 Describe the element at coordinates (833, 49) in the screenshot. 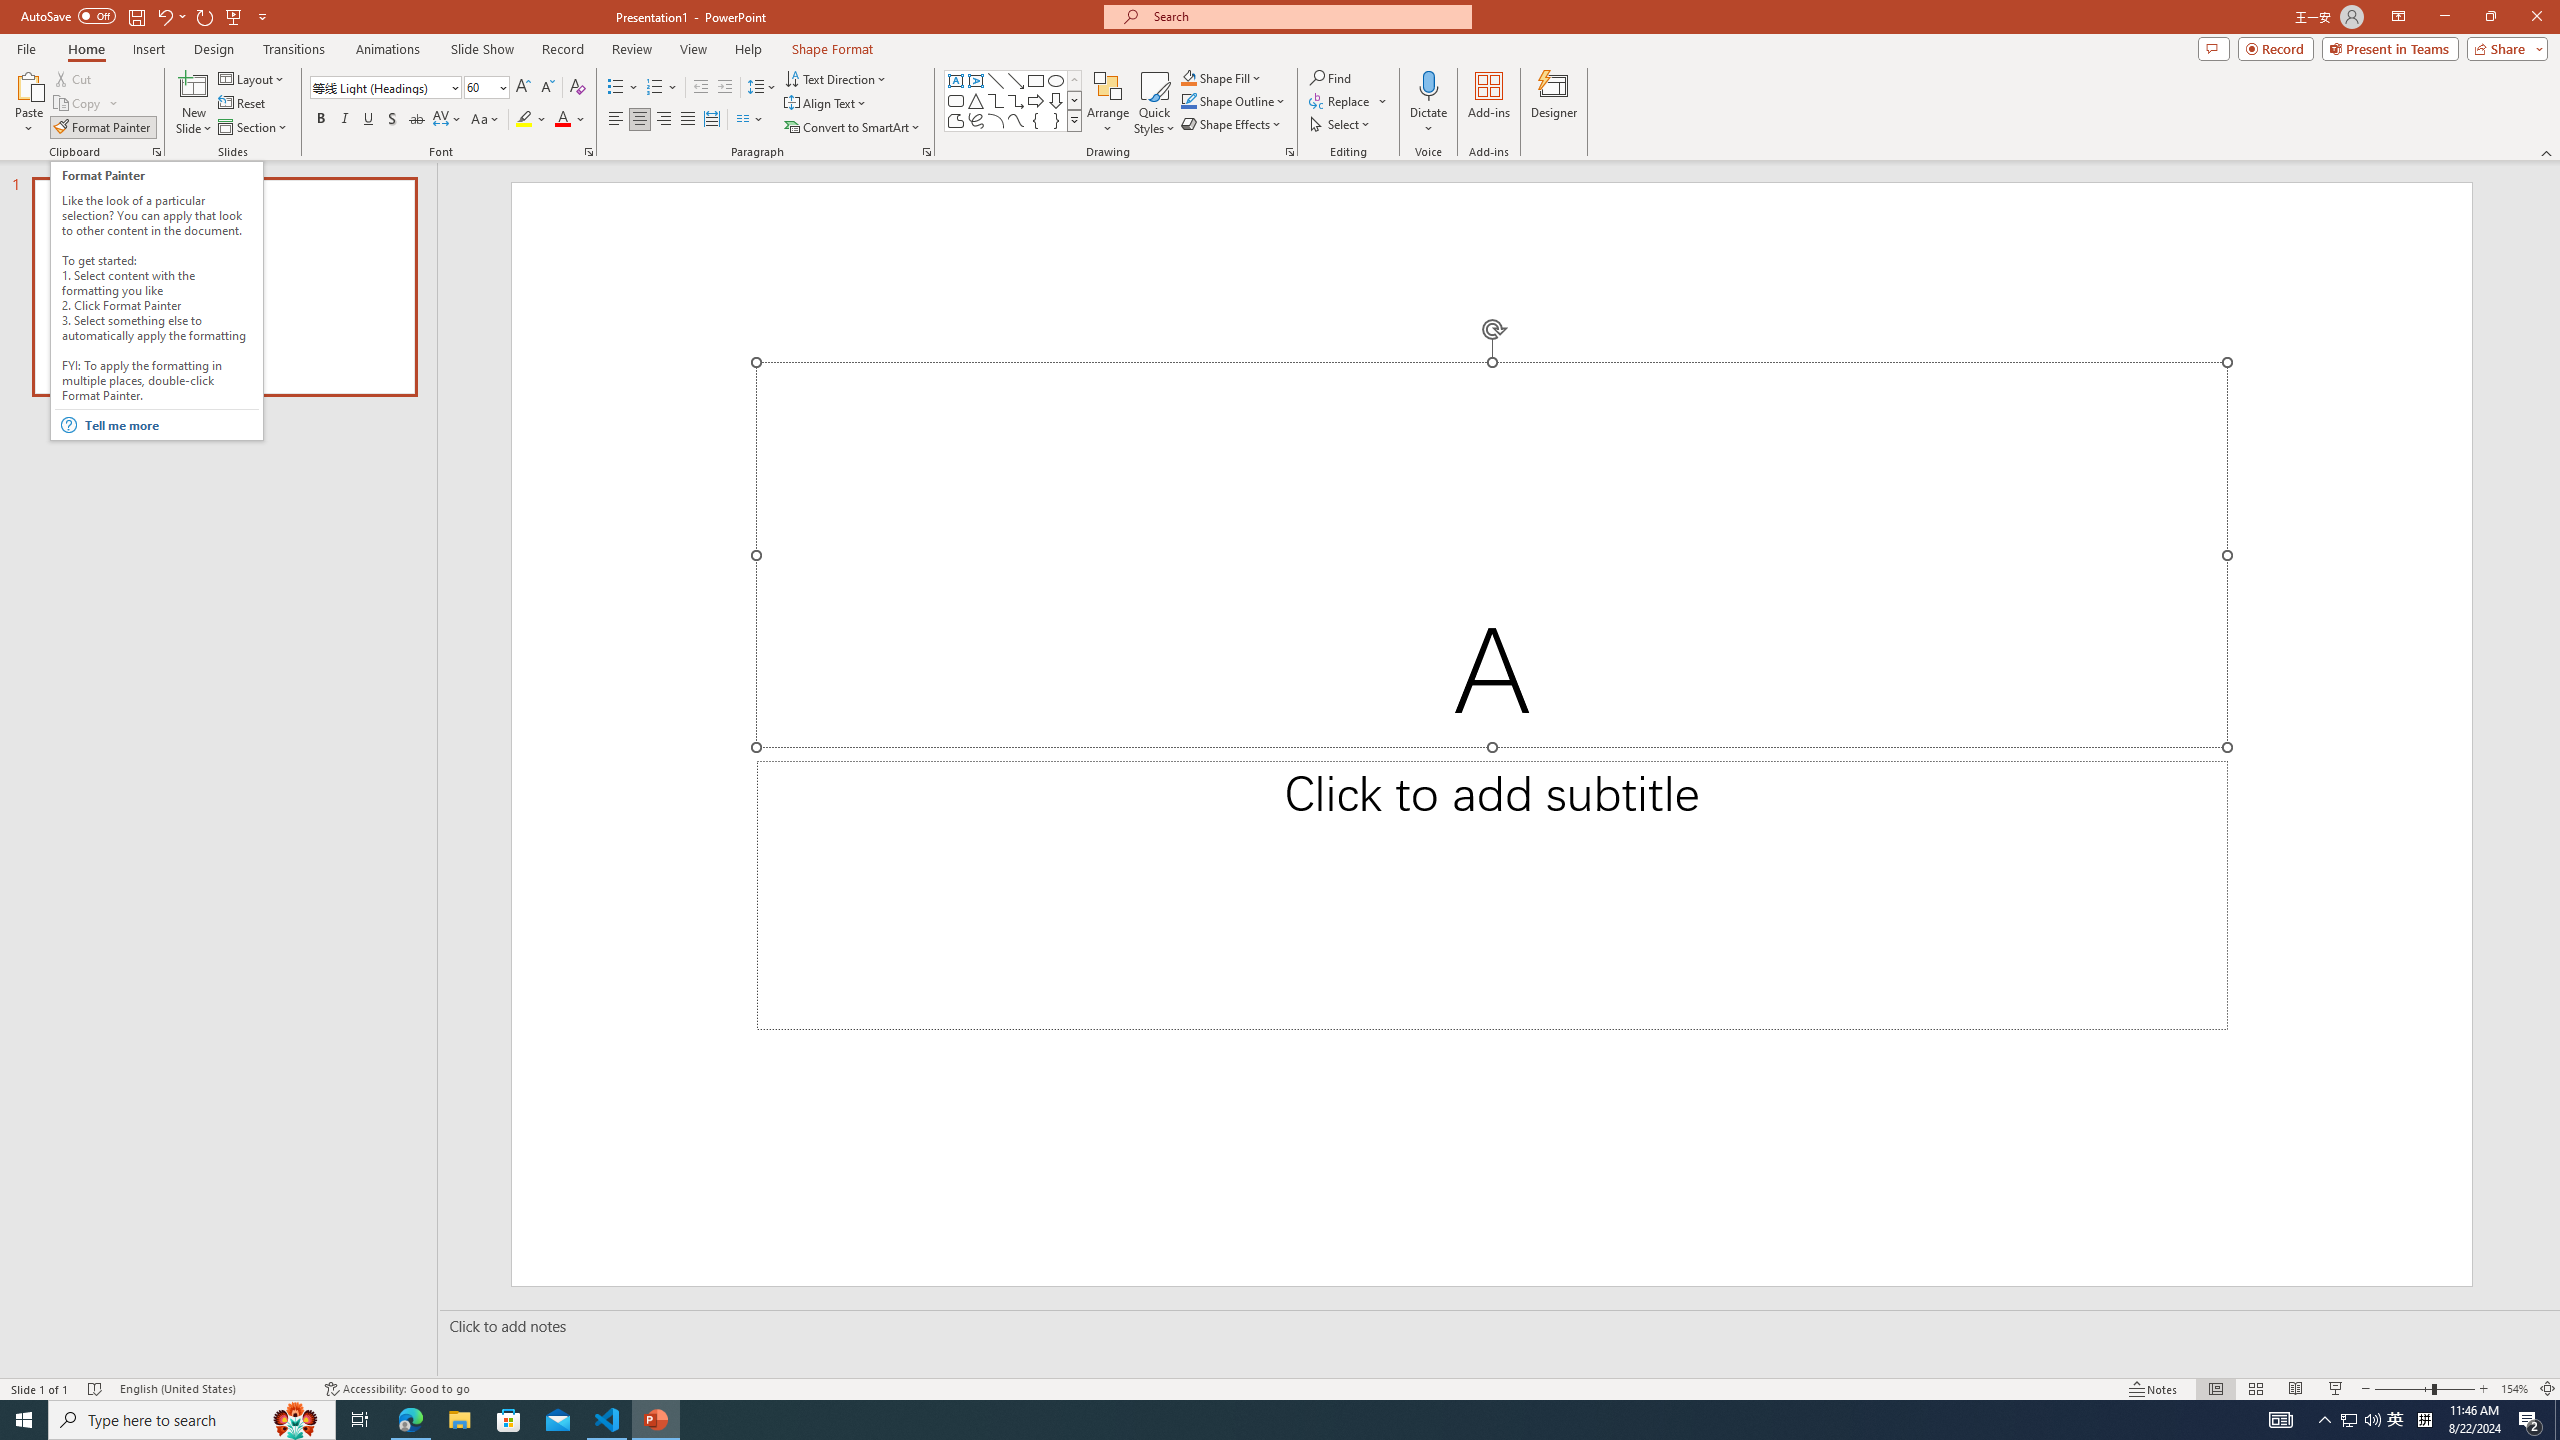

I see `Shape Format` at that location.